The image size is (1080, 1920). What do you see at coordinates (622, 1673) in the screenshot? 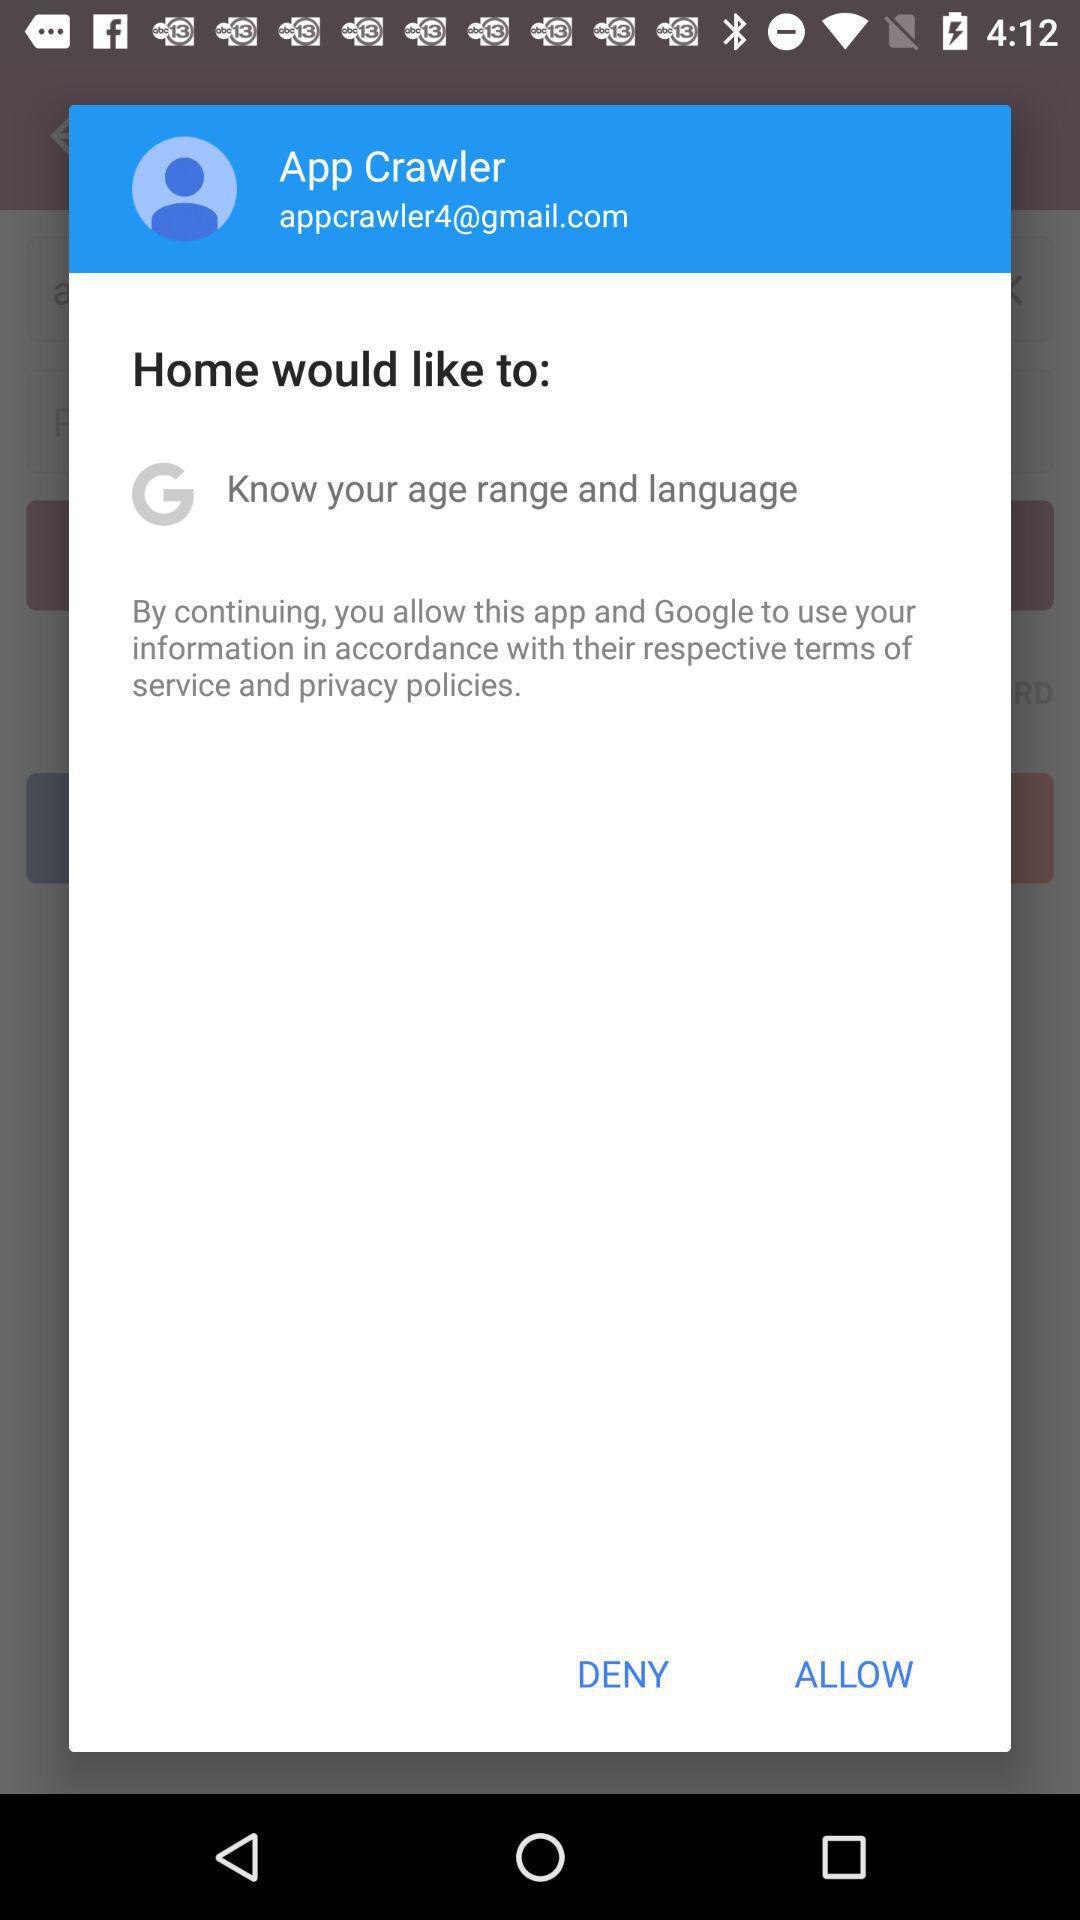
I see `click the button to the left of allow item` at bounding box center [622, 1673].